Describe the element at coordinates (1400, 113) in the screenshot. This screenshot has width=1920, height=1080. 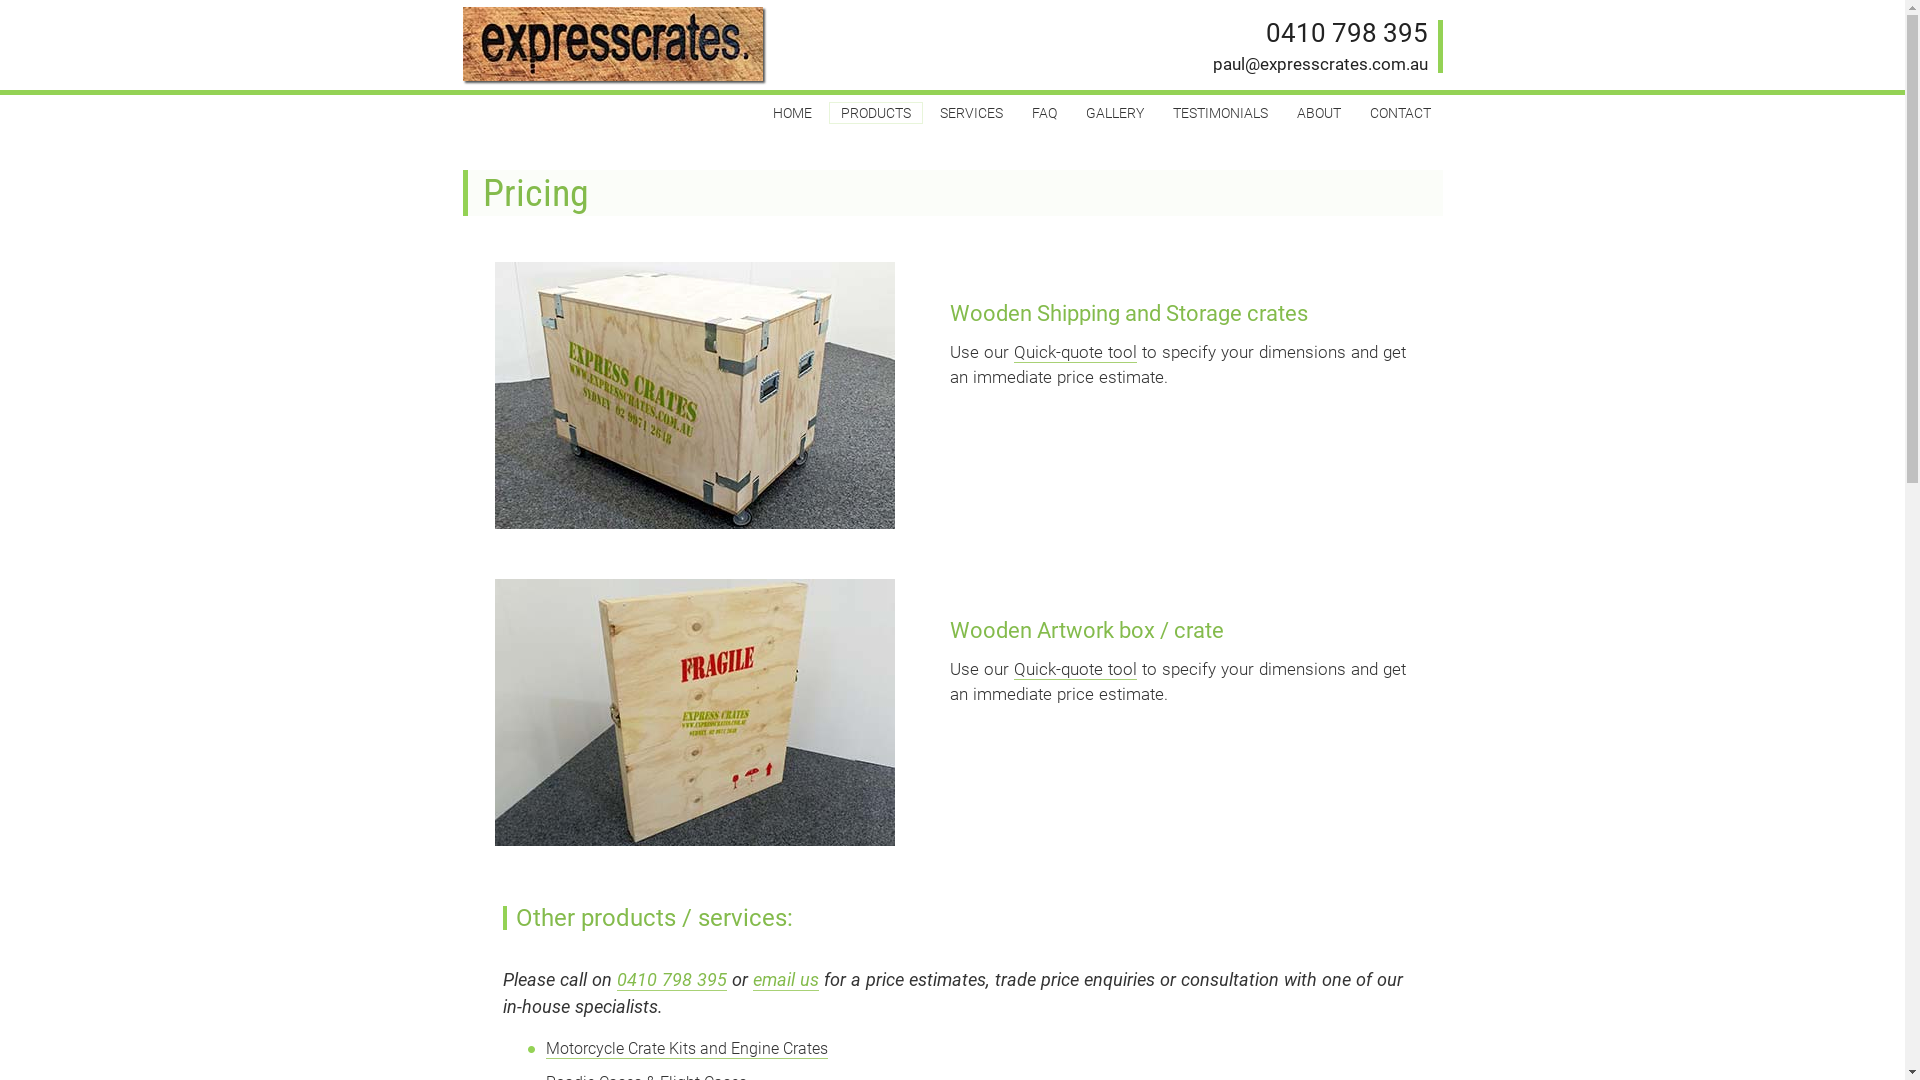
I see `CONTACT` at that location.